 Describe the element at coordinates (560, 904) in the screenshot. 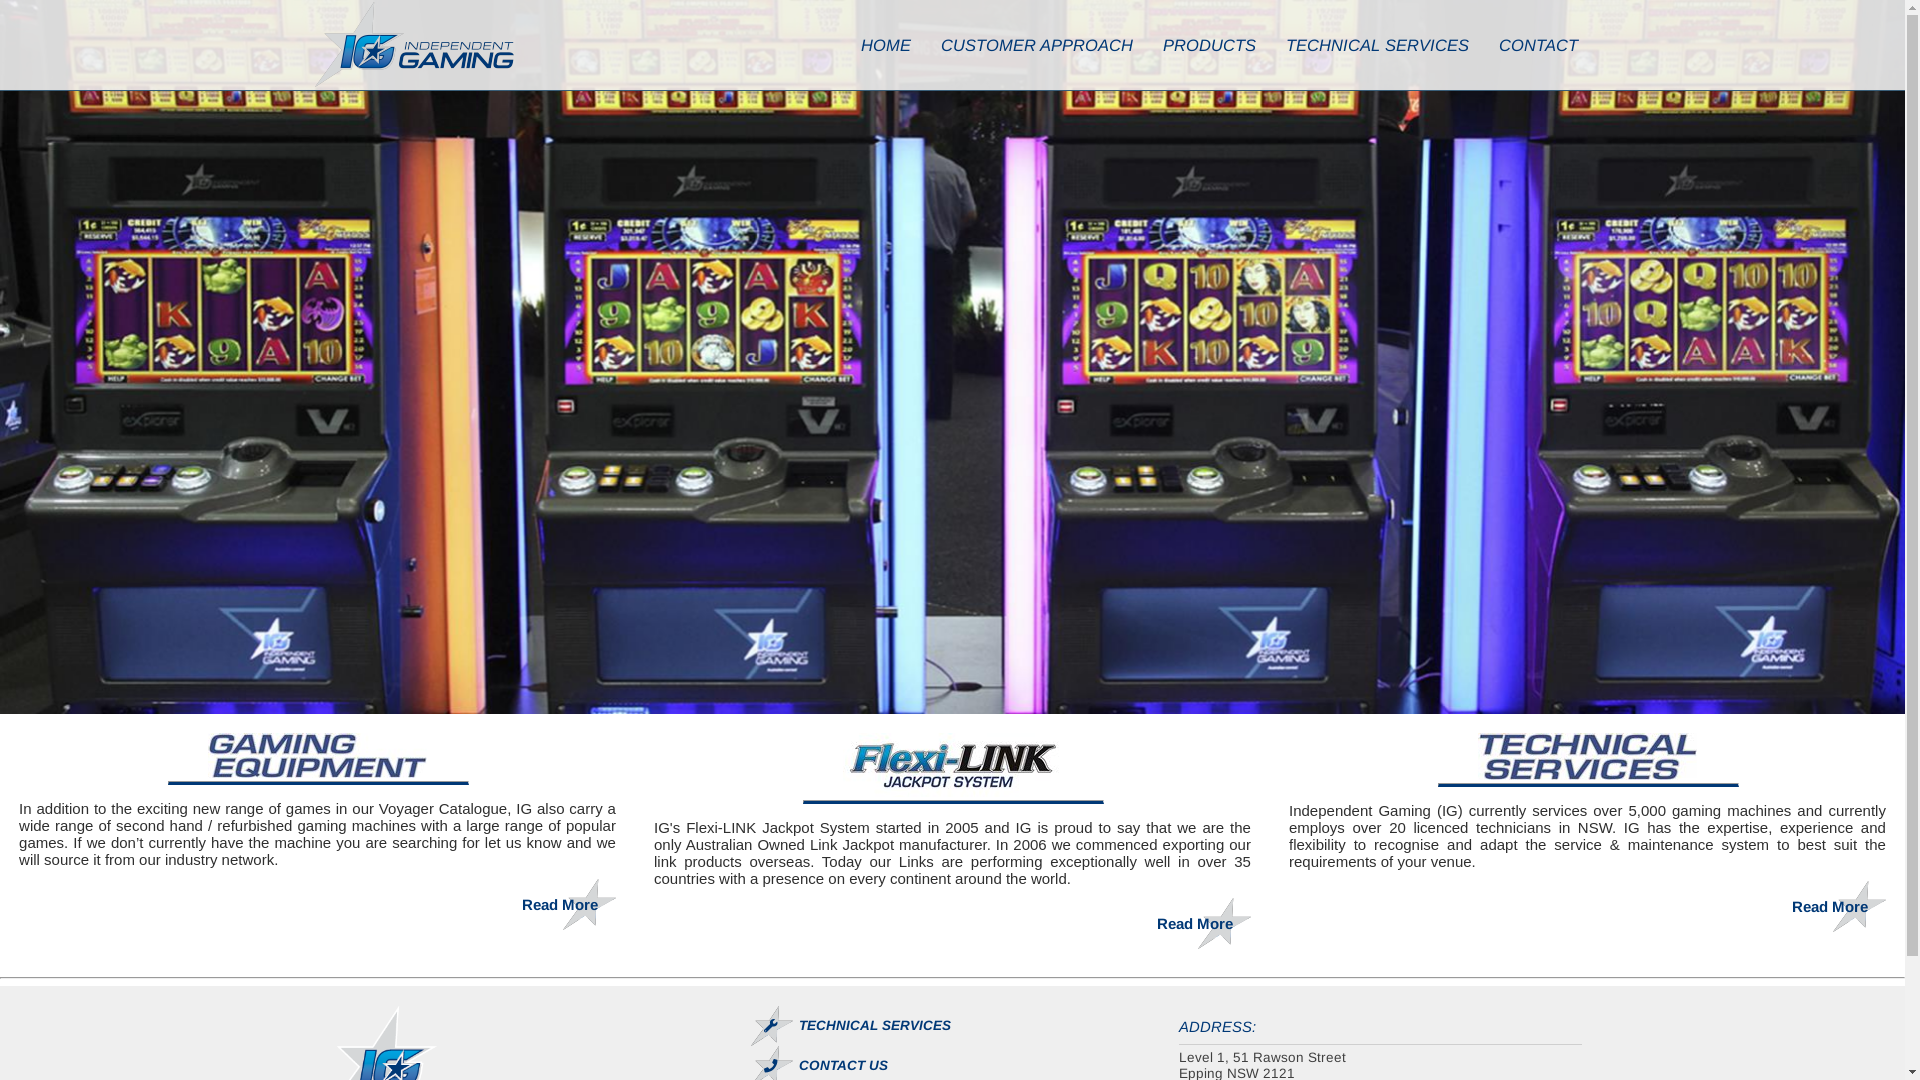

I see `Read More` at that location.